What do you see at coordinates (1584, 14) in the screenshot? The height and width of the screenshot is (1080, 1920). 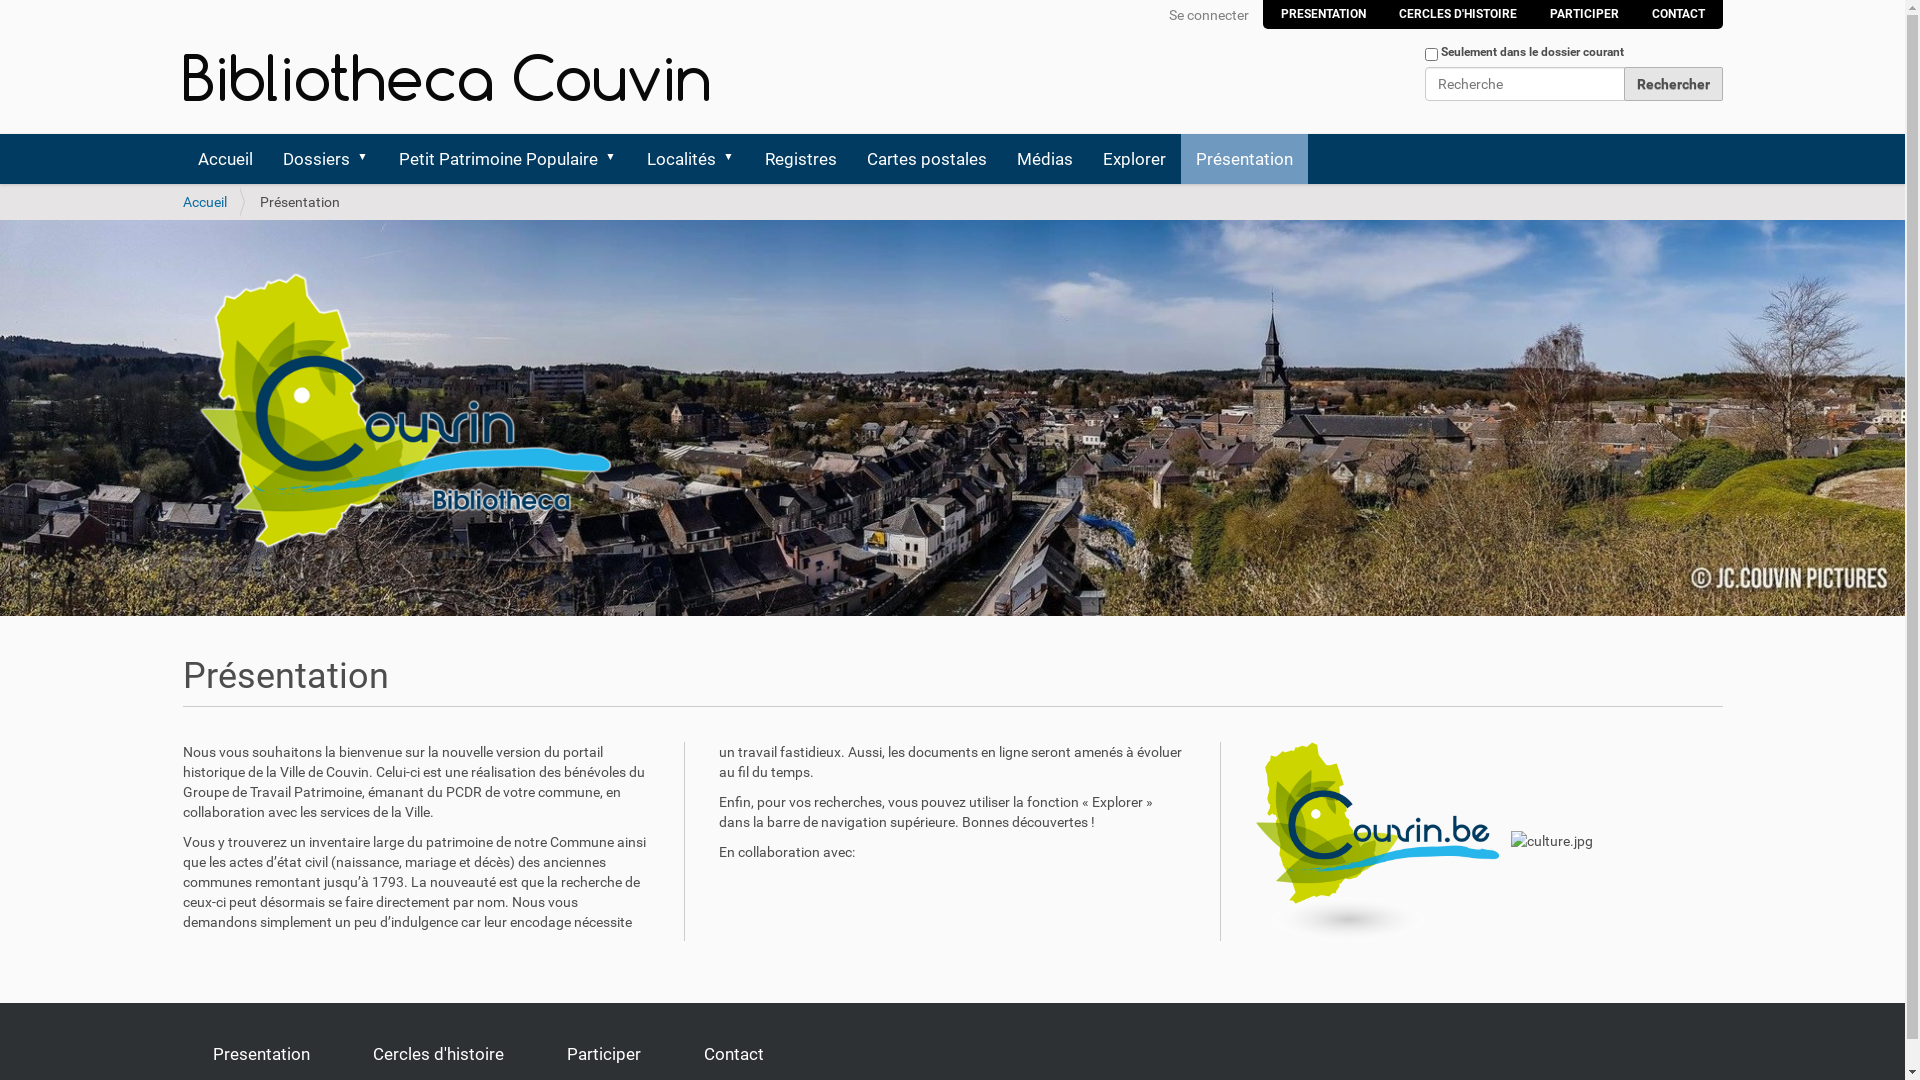 I see `PARTICIPER` at bounding box center [1584, 14].